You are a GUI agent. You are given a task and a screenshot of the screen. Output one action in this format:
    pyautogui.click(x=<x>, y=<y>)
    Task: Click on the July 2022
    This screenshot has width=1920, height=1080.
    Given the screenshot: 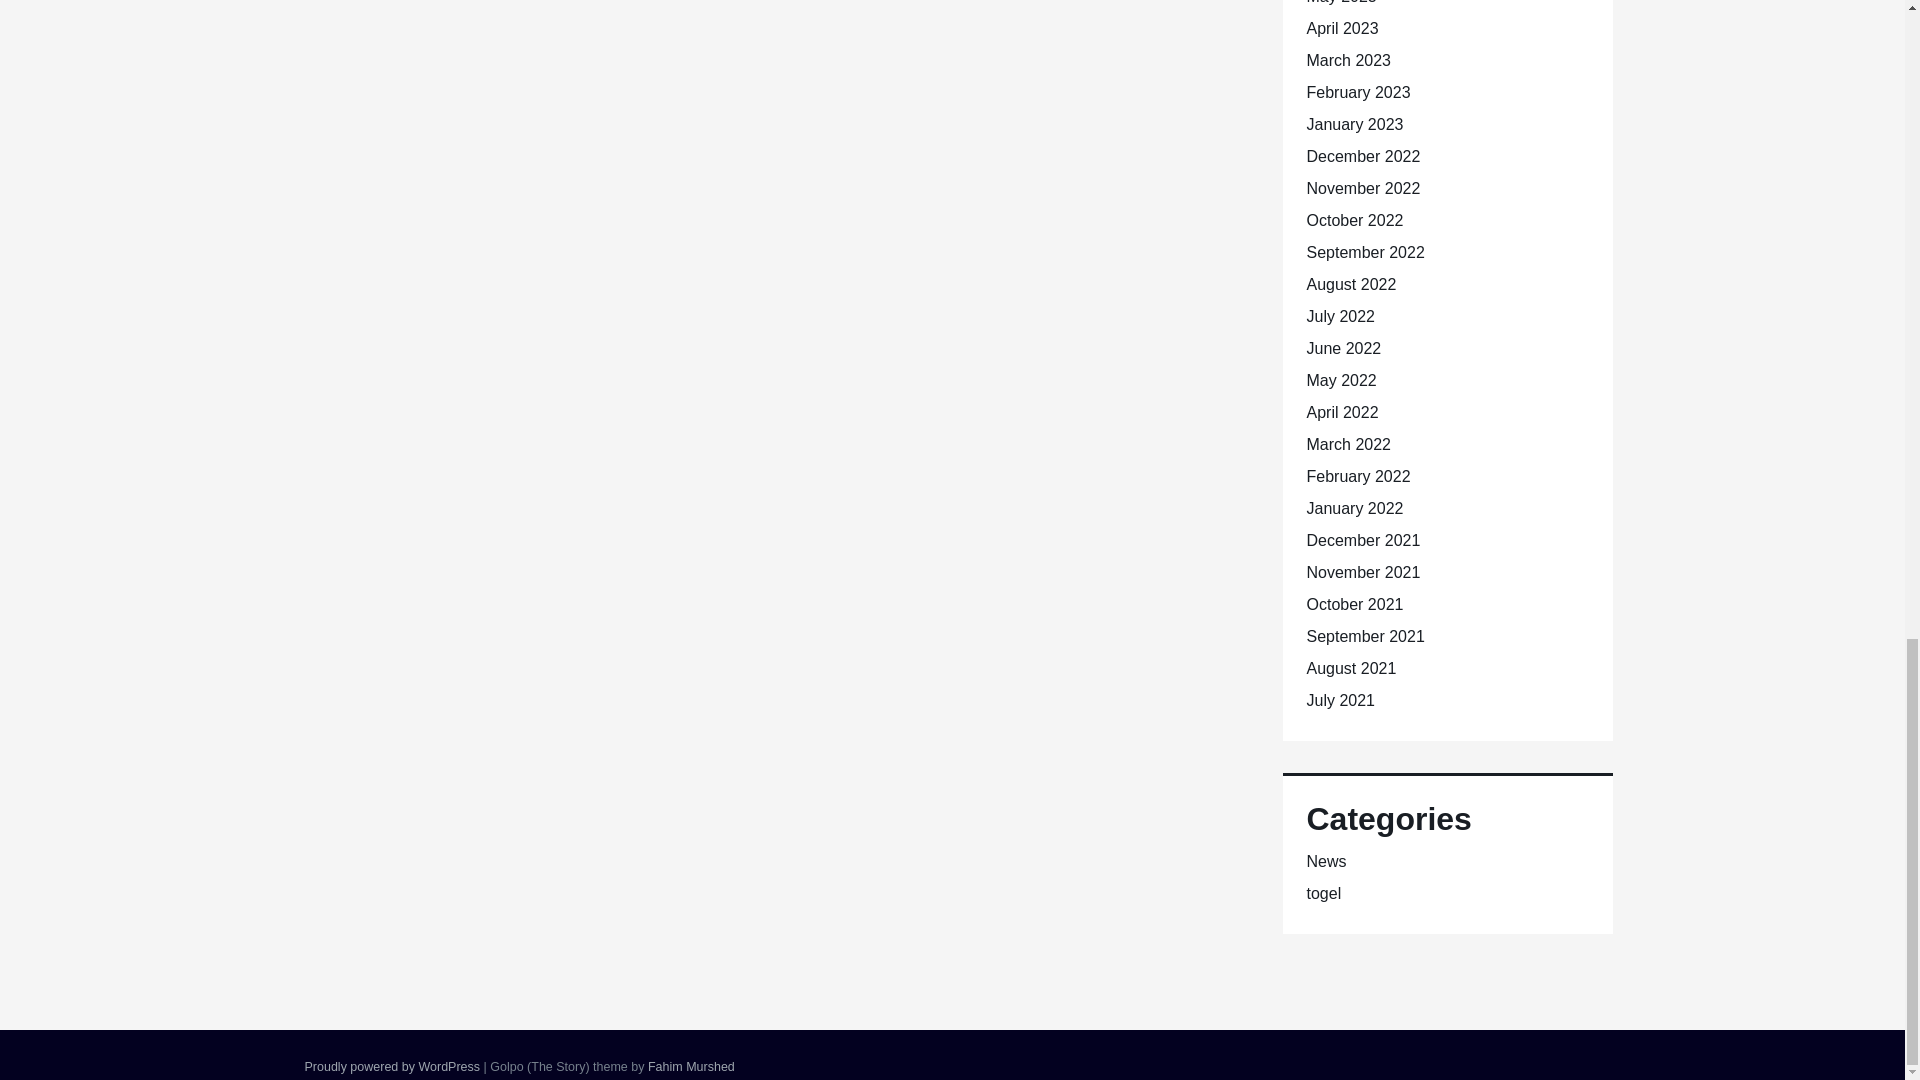 What is the action you would take?
    pyautogui.click(x=1340, y=316)
    